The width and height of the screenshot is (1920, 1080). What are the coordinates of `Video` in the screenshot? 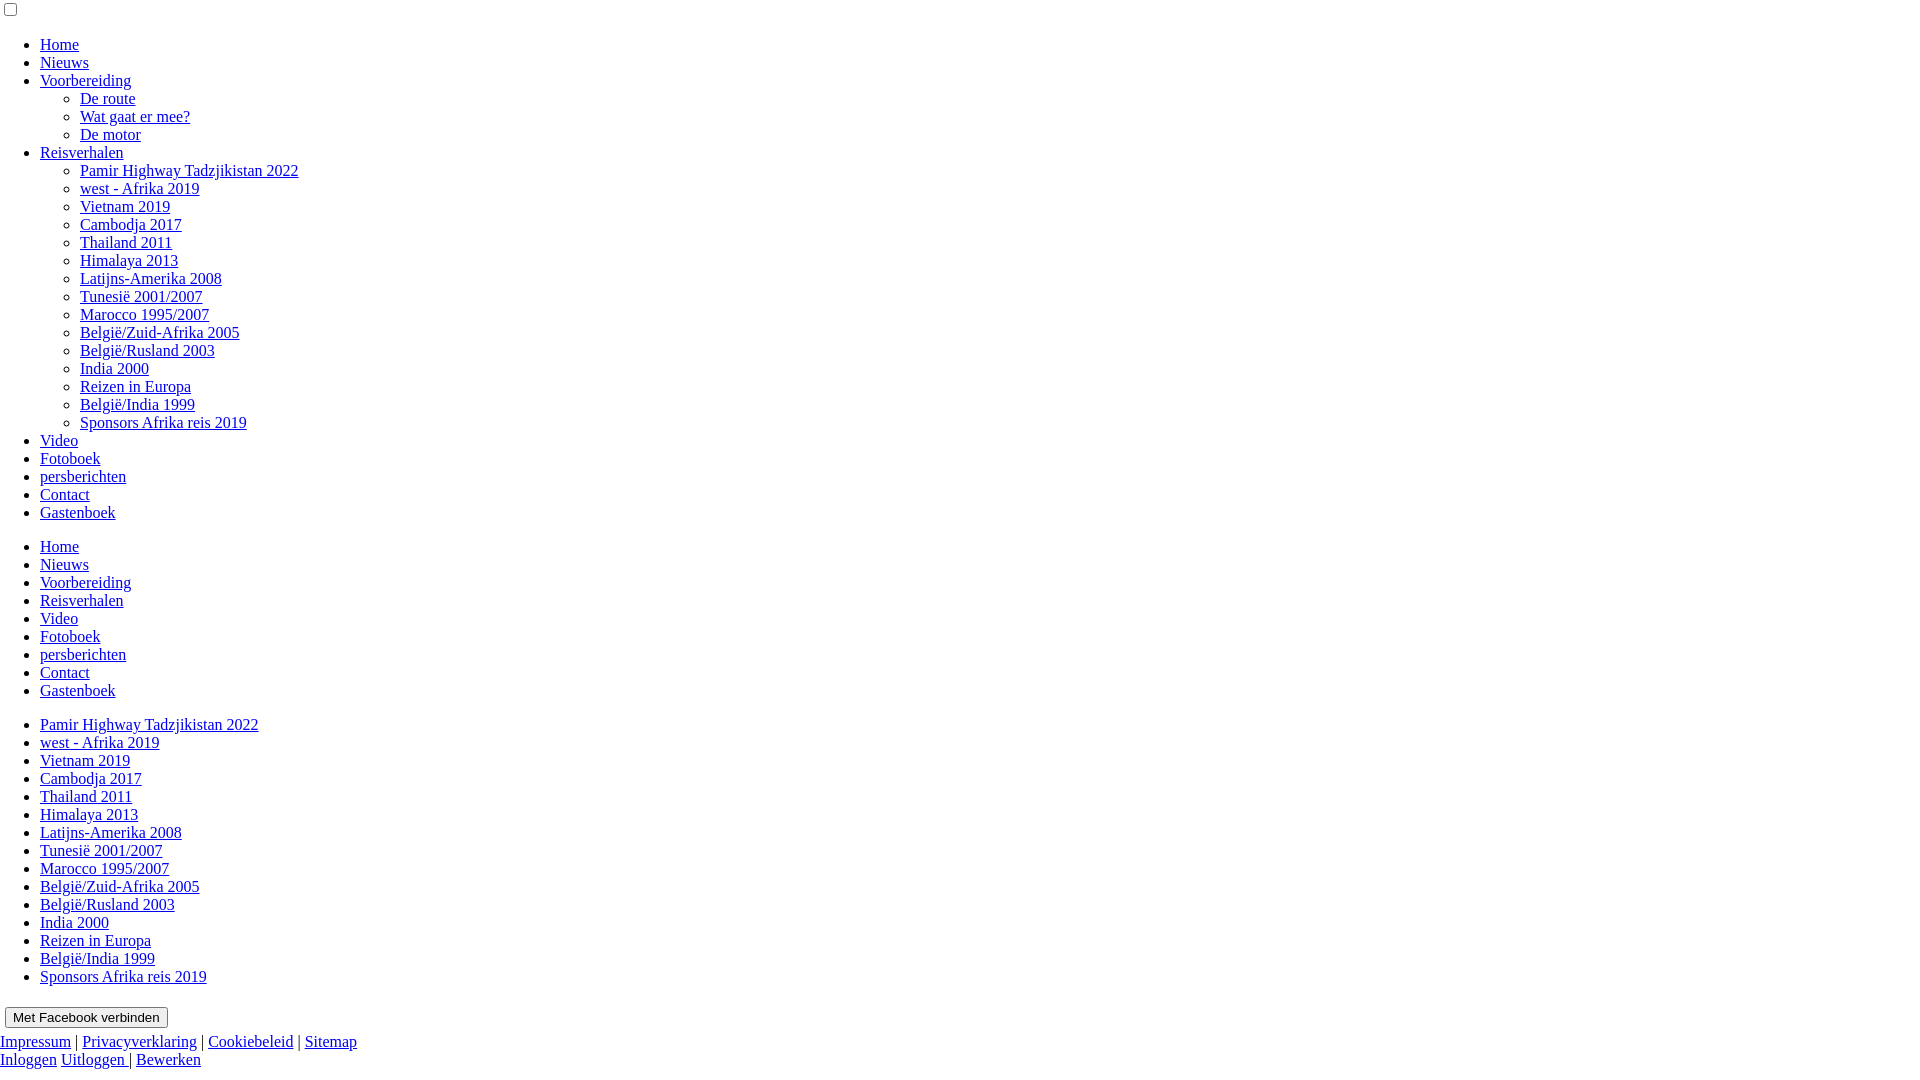 It's located at (59, 618).